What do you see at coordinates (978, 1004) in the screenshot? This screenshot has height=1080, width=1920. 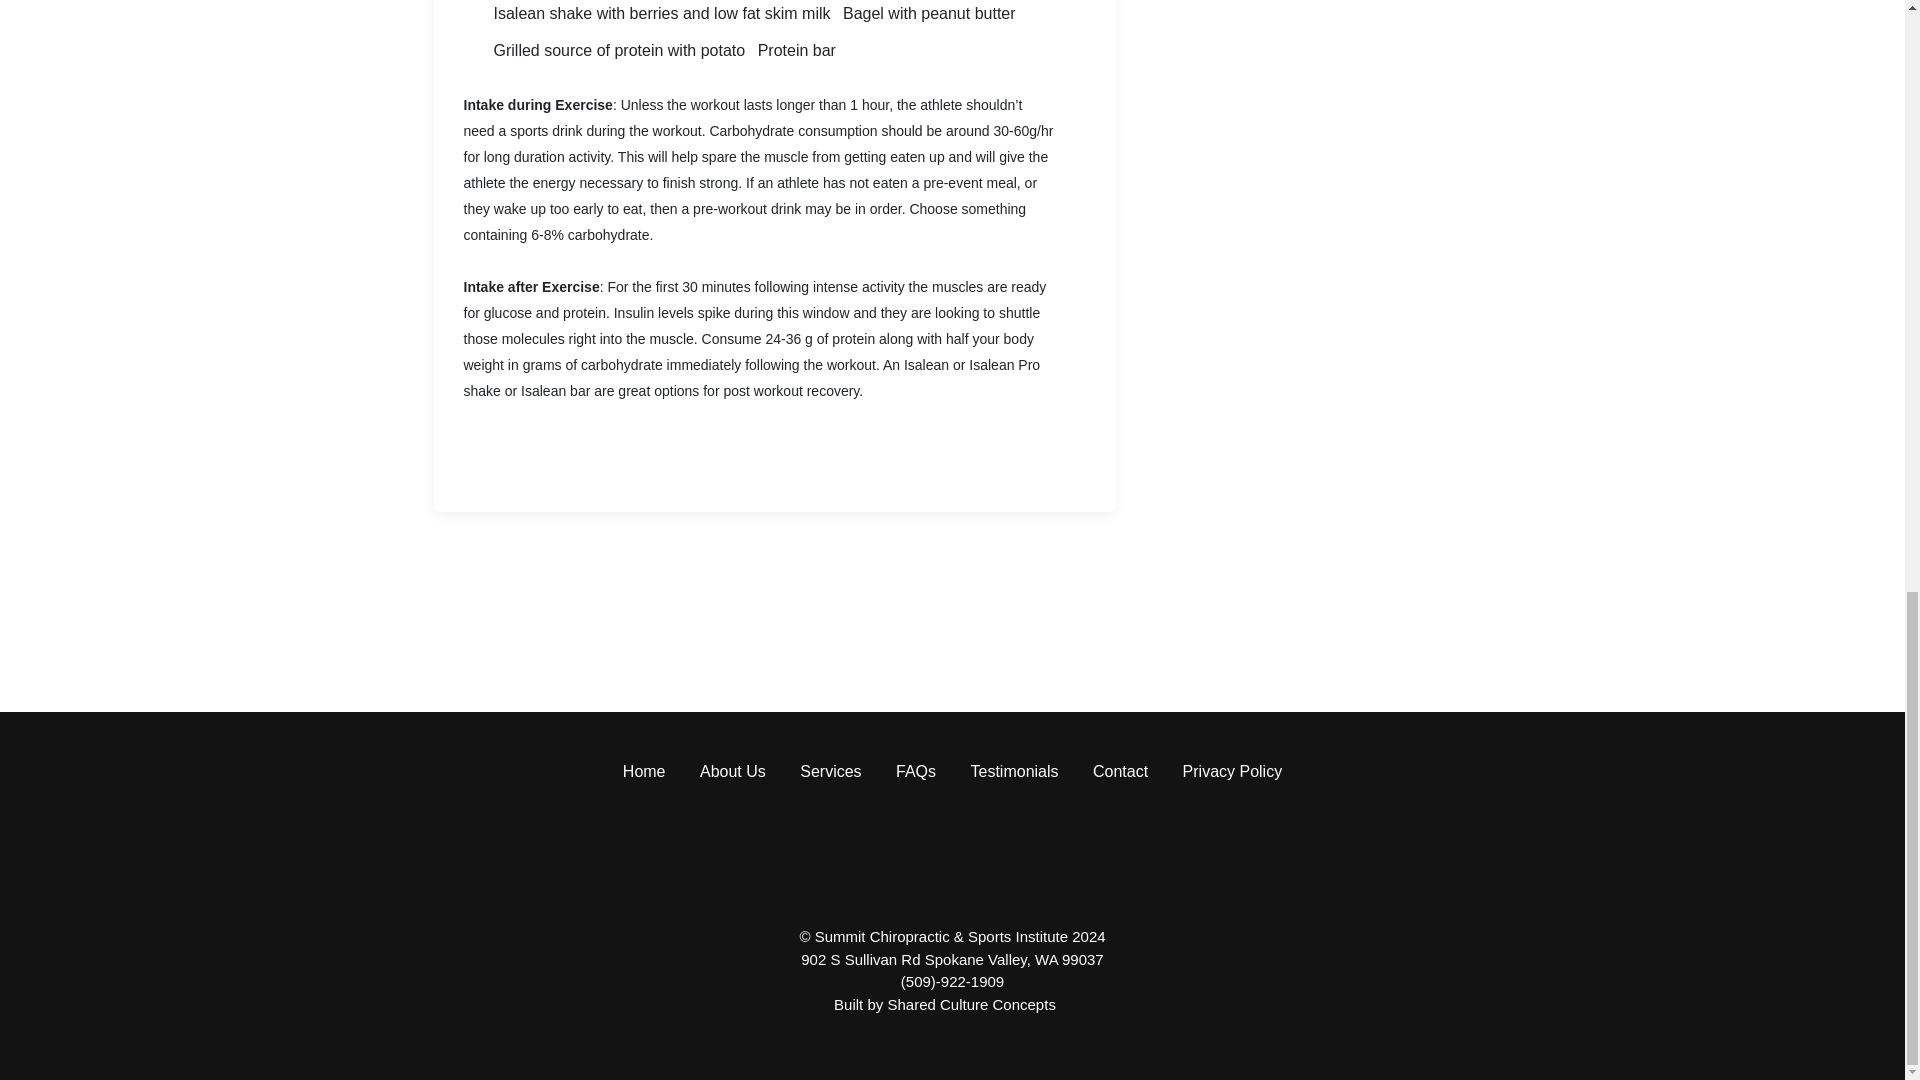 I see `Website built by Shared Culture Concepts` at bounding box center [978, 1004].